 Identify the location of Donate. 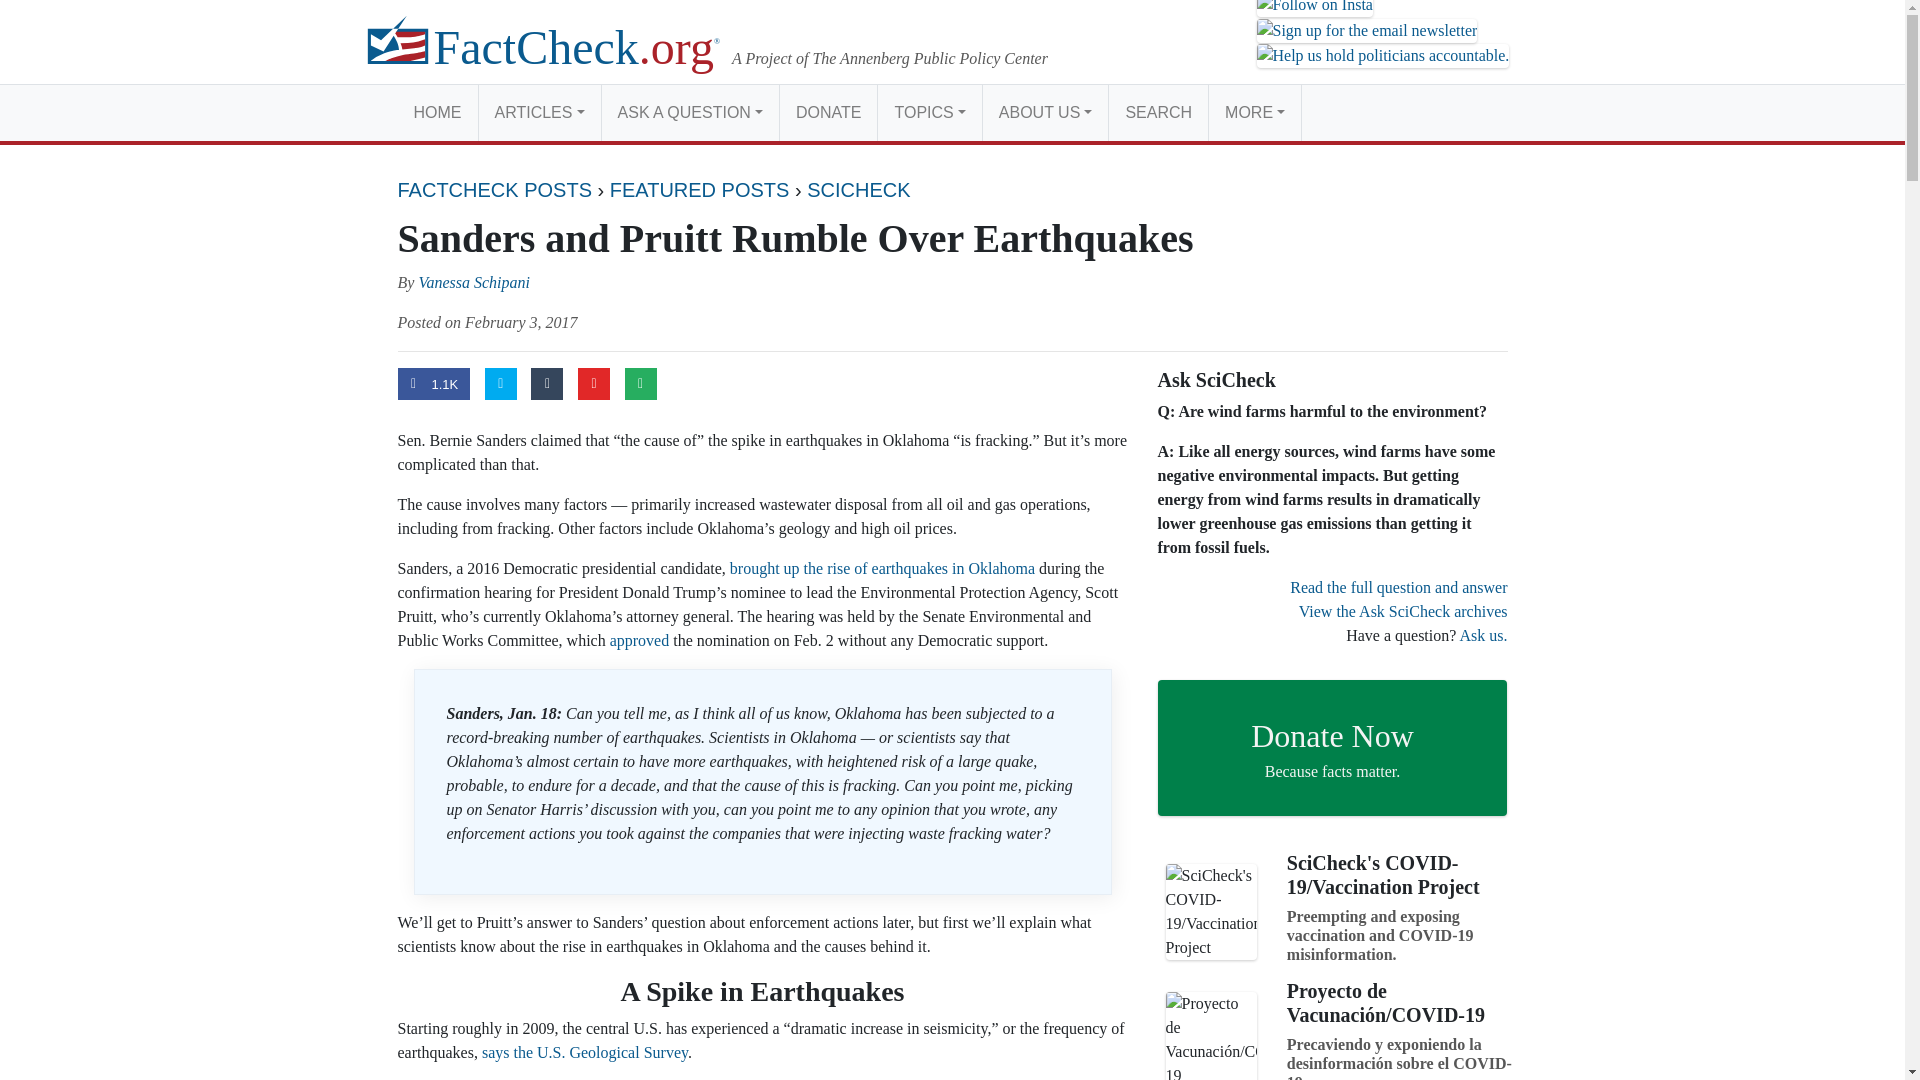
(828, 112).